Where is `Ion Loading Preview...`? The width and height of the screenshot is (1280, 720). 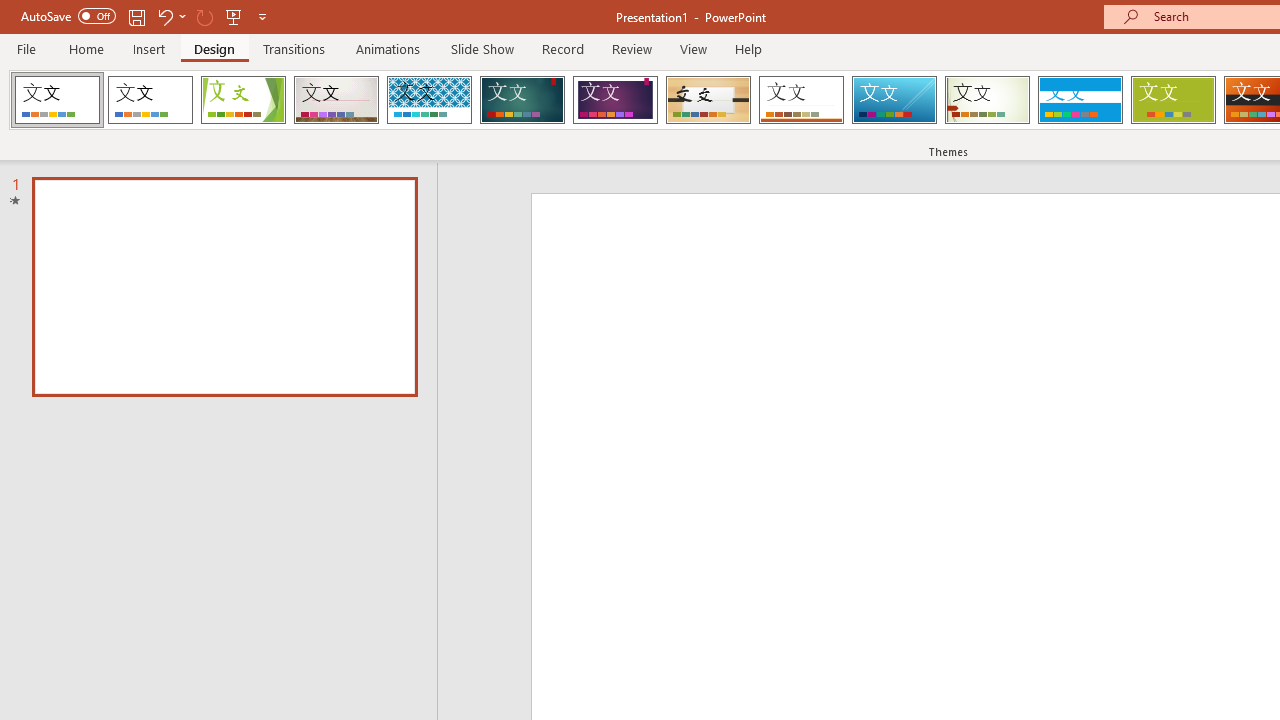
Ion Loading Preview... is located at coordinates (522, 100).